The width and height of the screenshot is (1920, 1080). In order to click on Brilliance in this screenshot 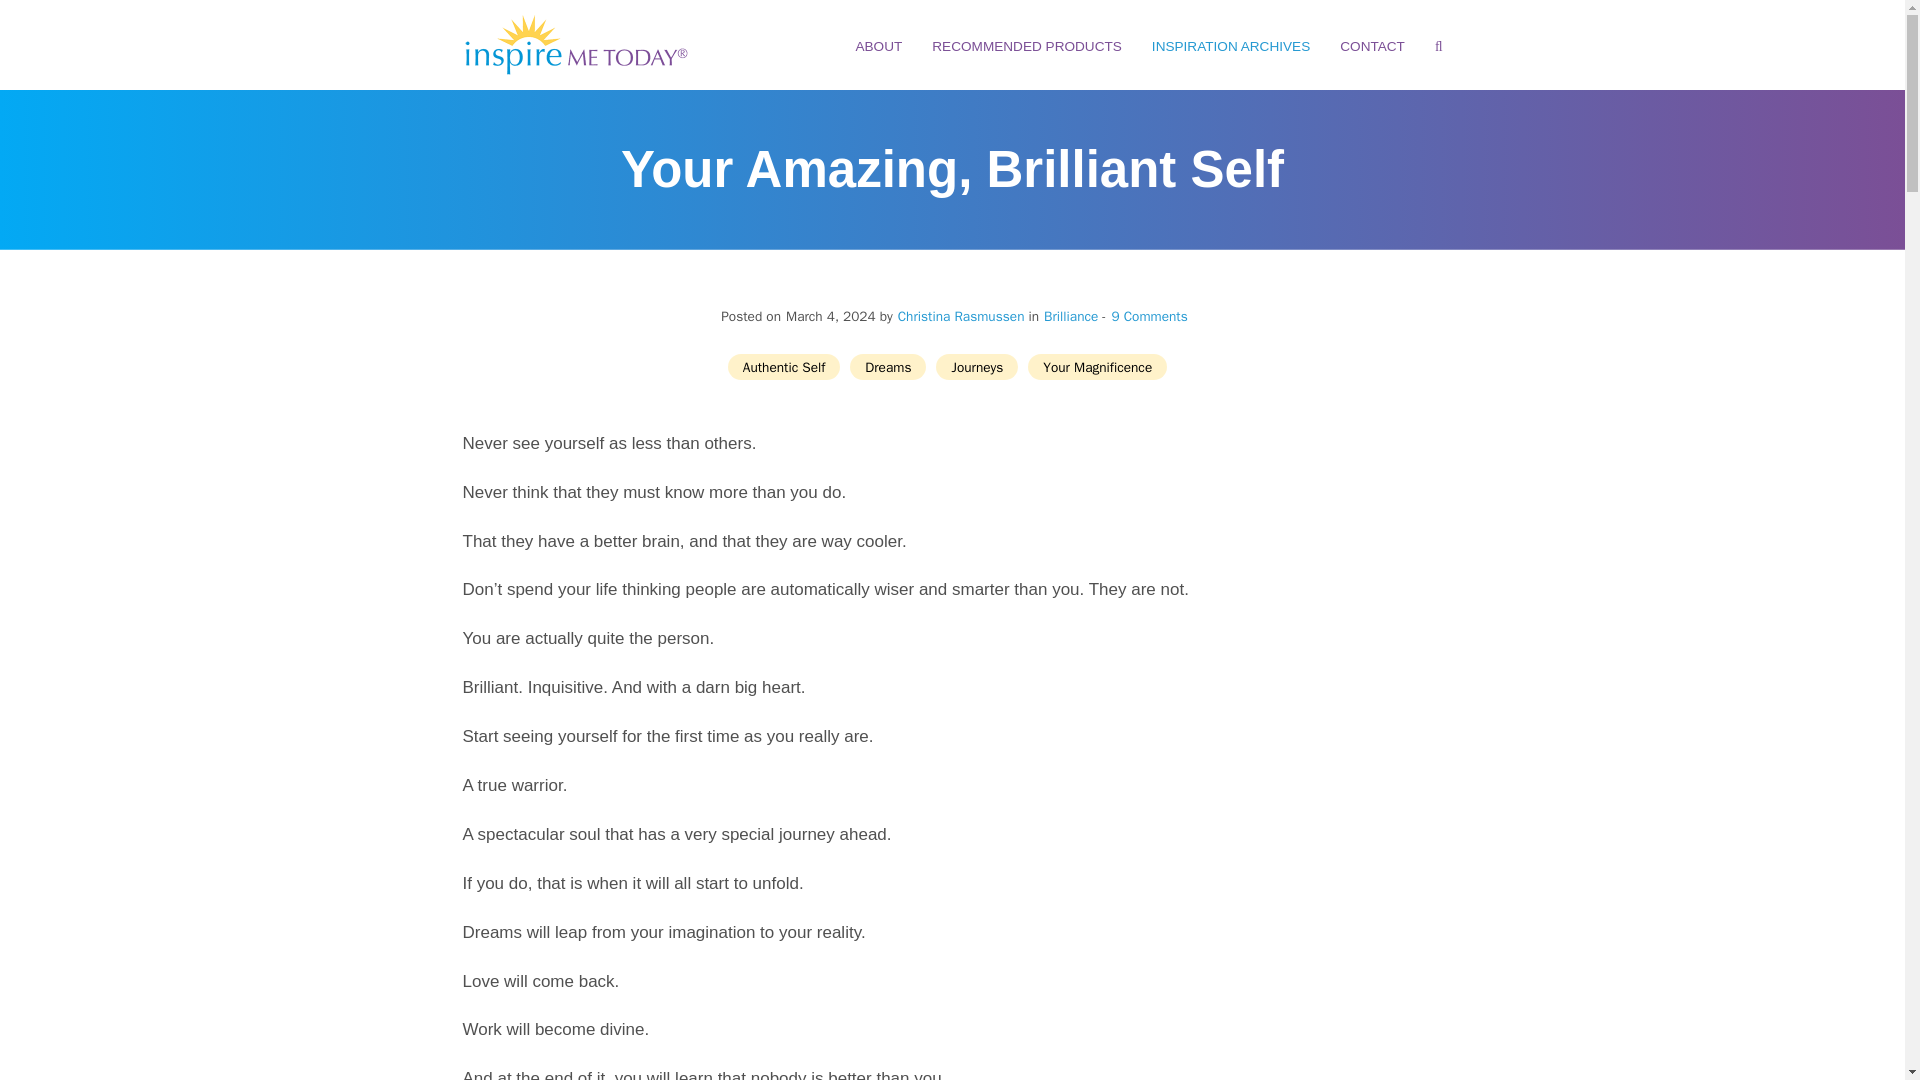, I will do `click(1071, 316)`.